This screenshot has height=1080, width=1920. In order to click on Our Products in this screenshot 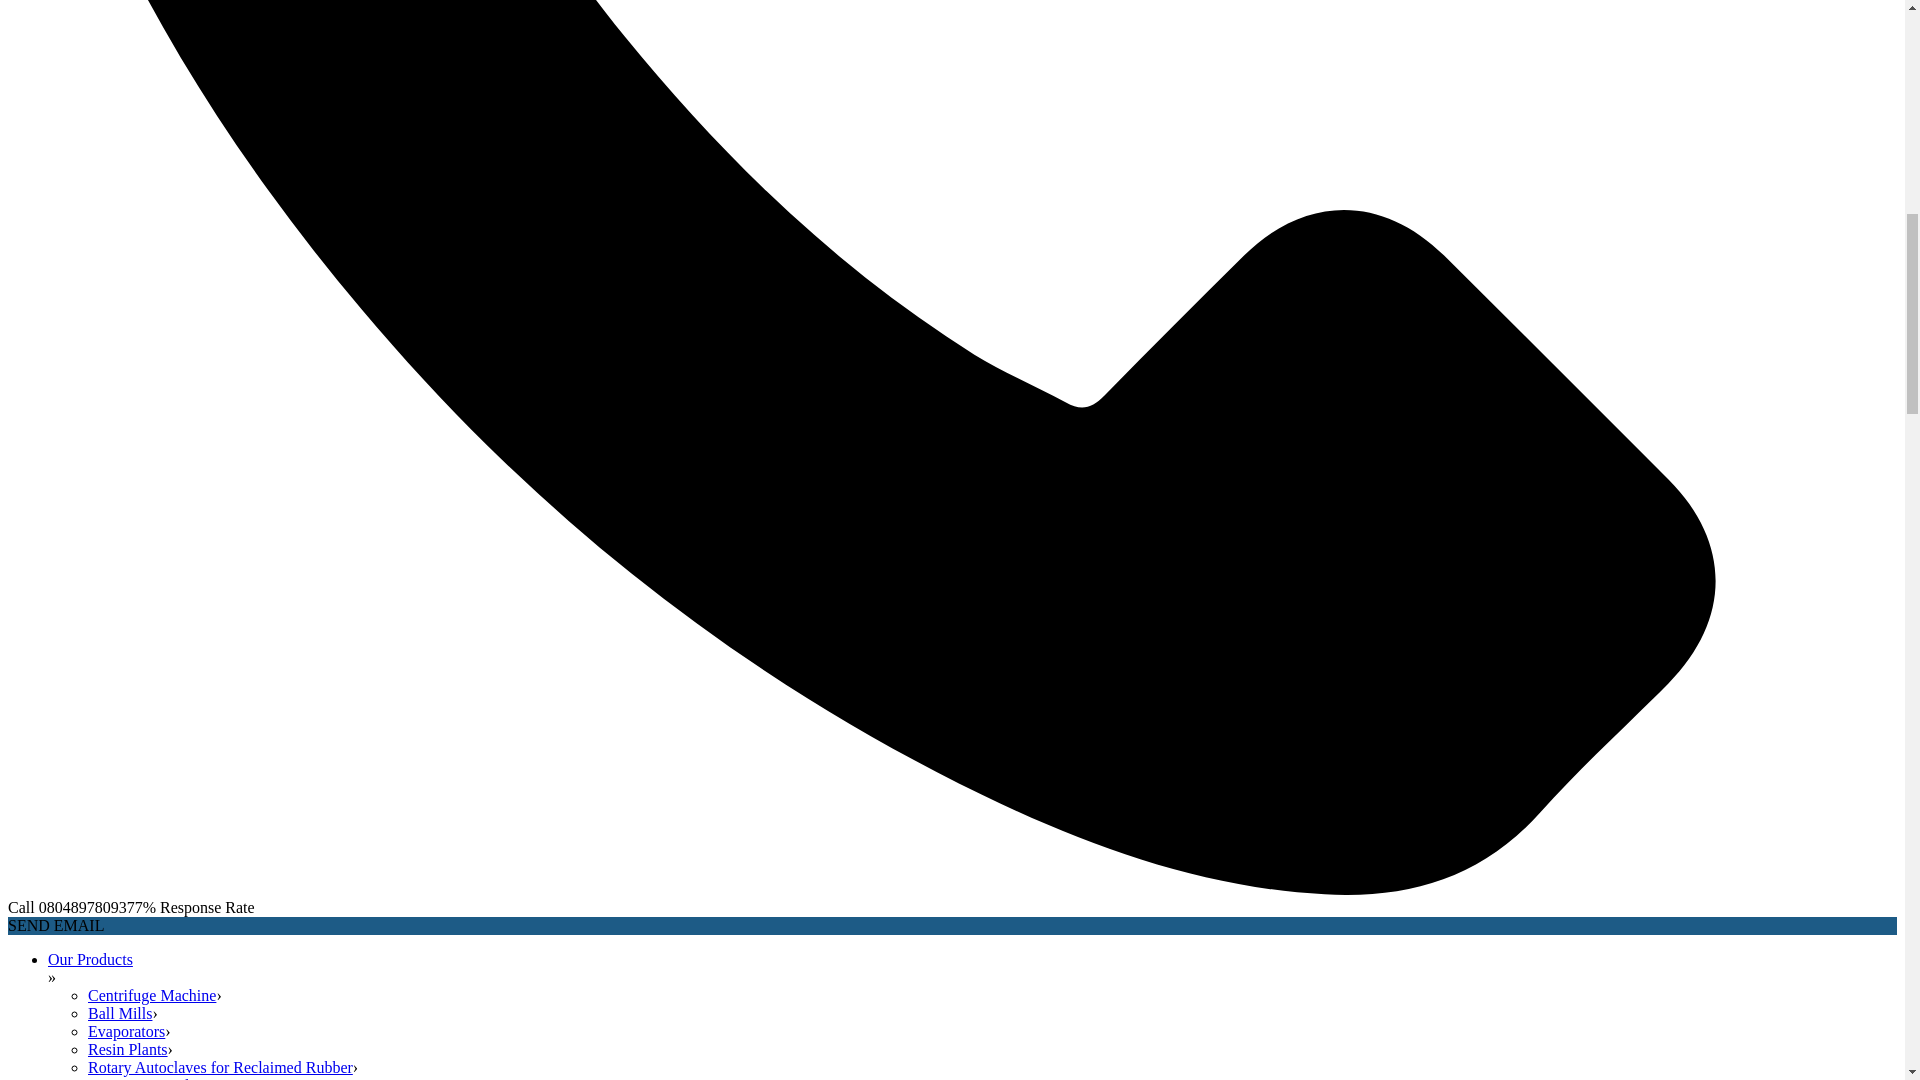, I will do `click(90, 959)`.